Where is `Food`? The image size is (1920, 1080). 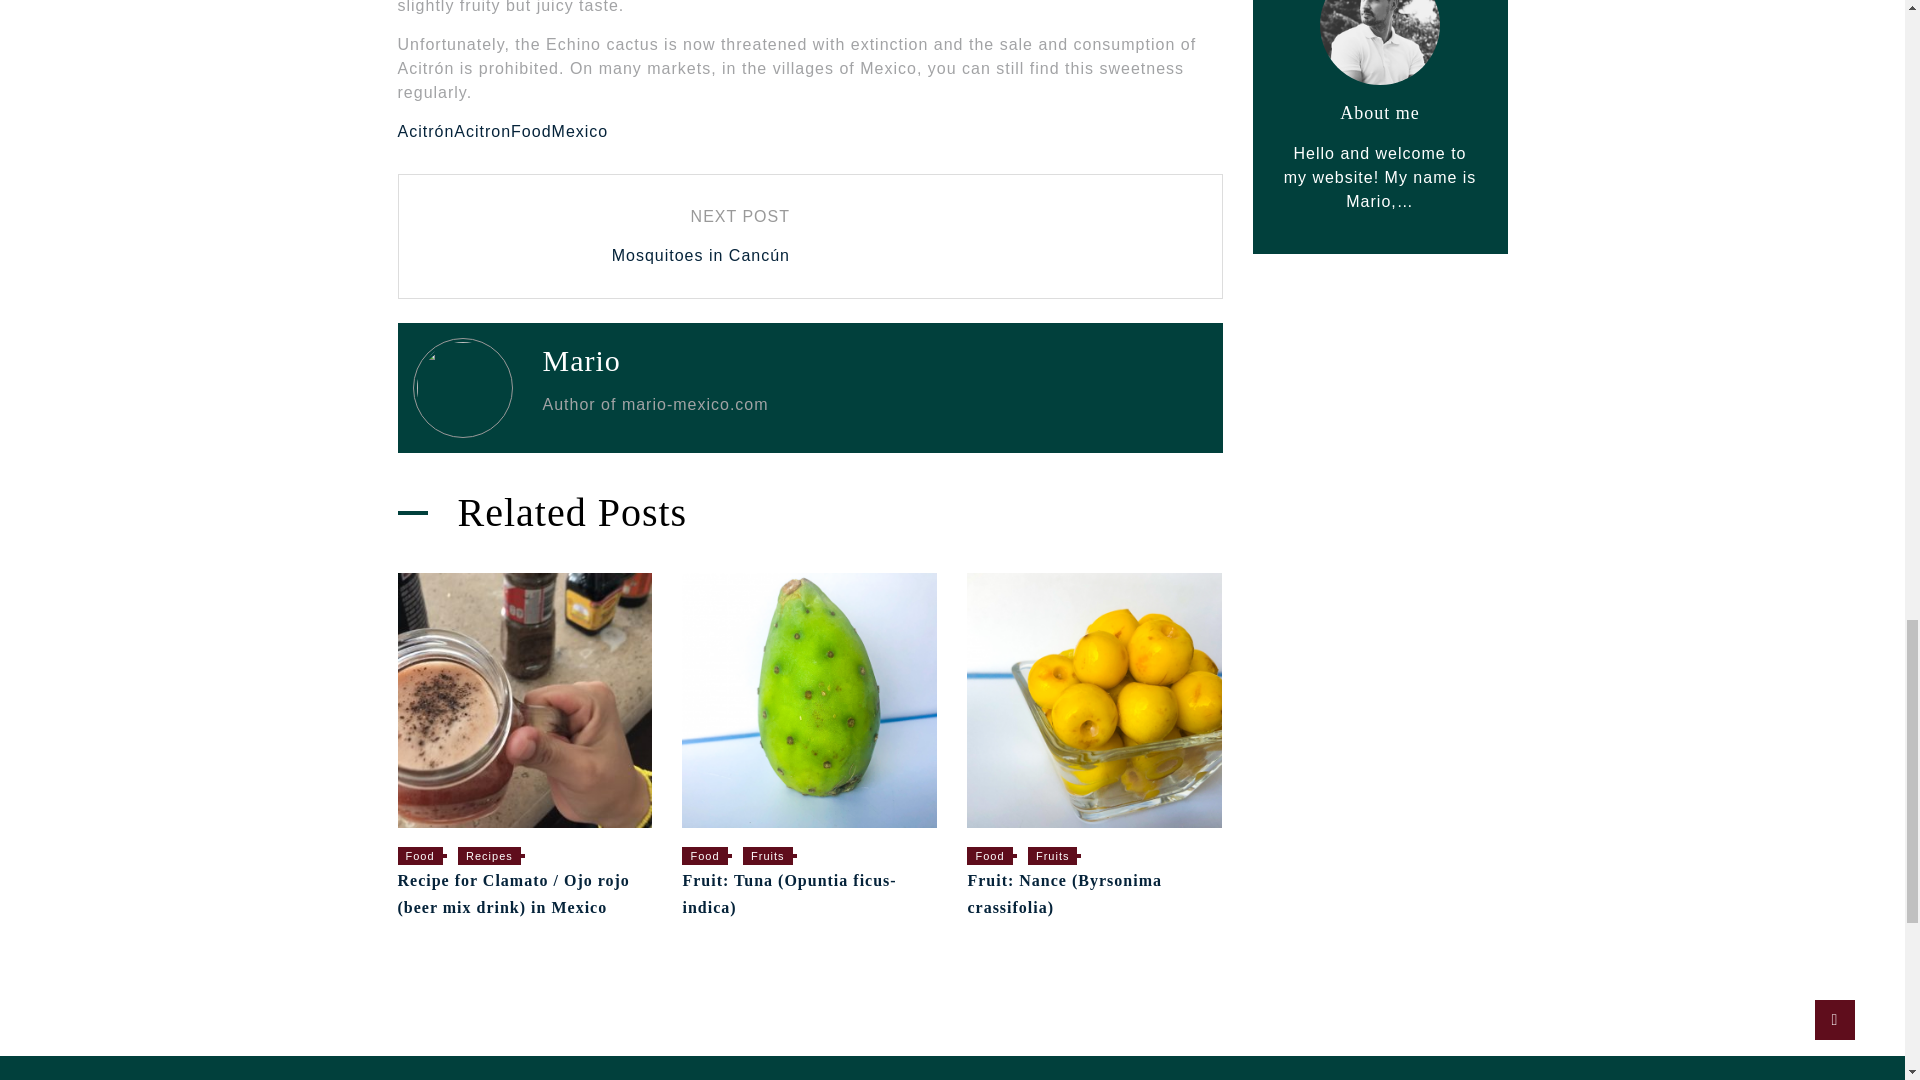 Food is located at coordinates (530, 132).